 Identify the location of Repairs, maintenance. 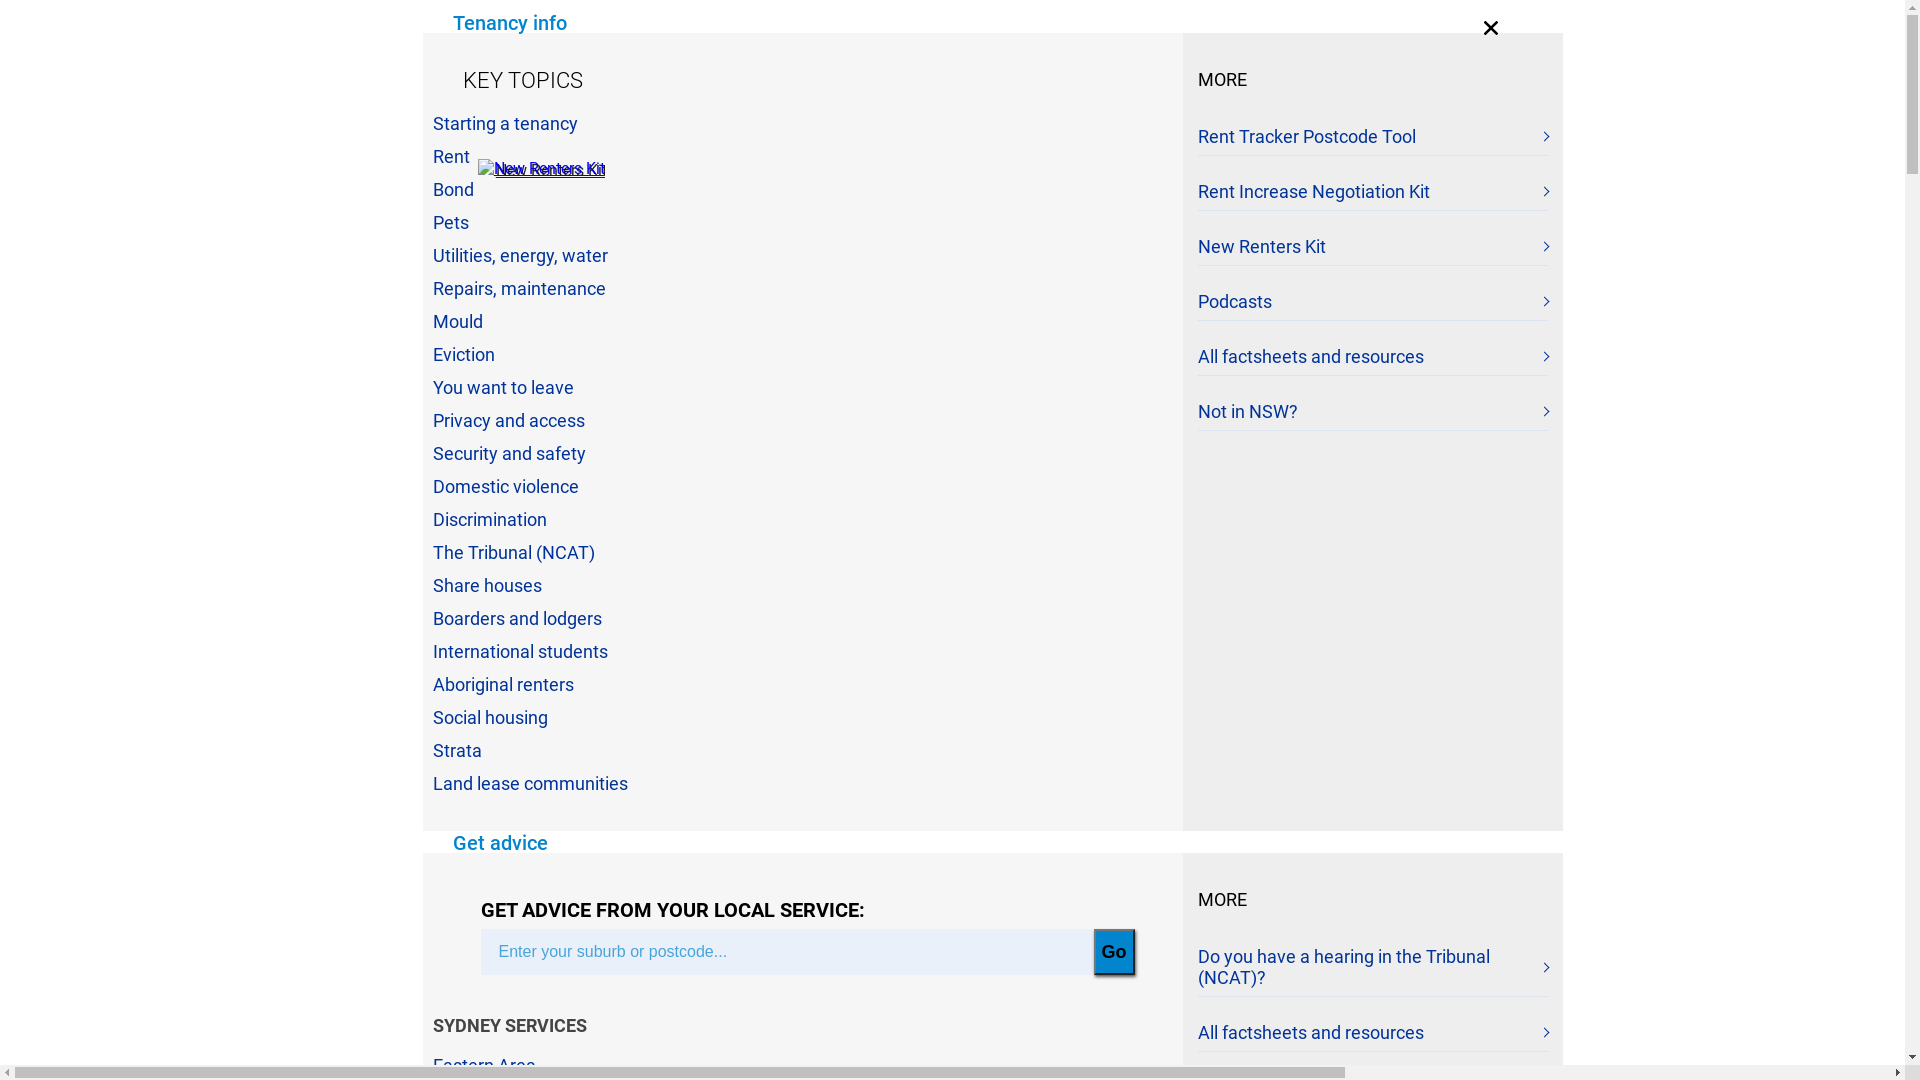
(518, 288).